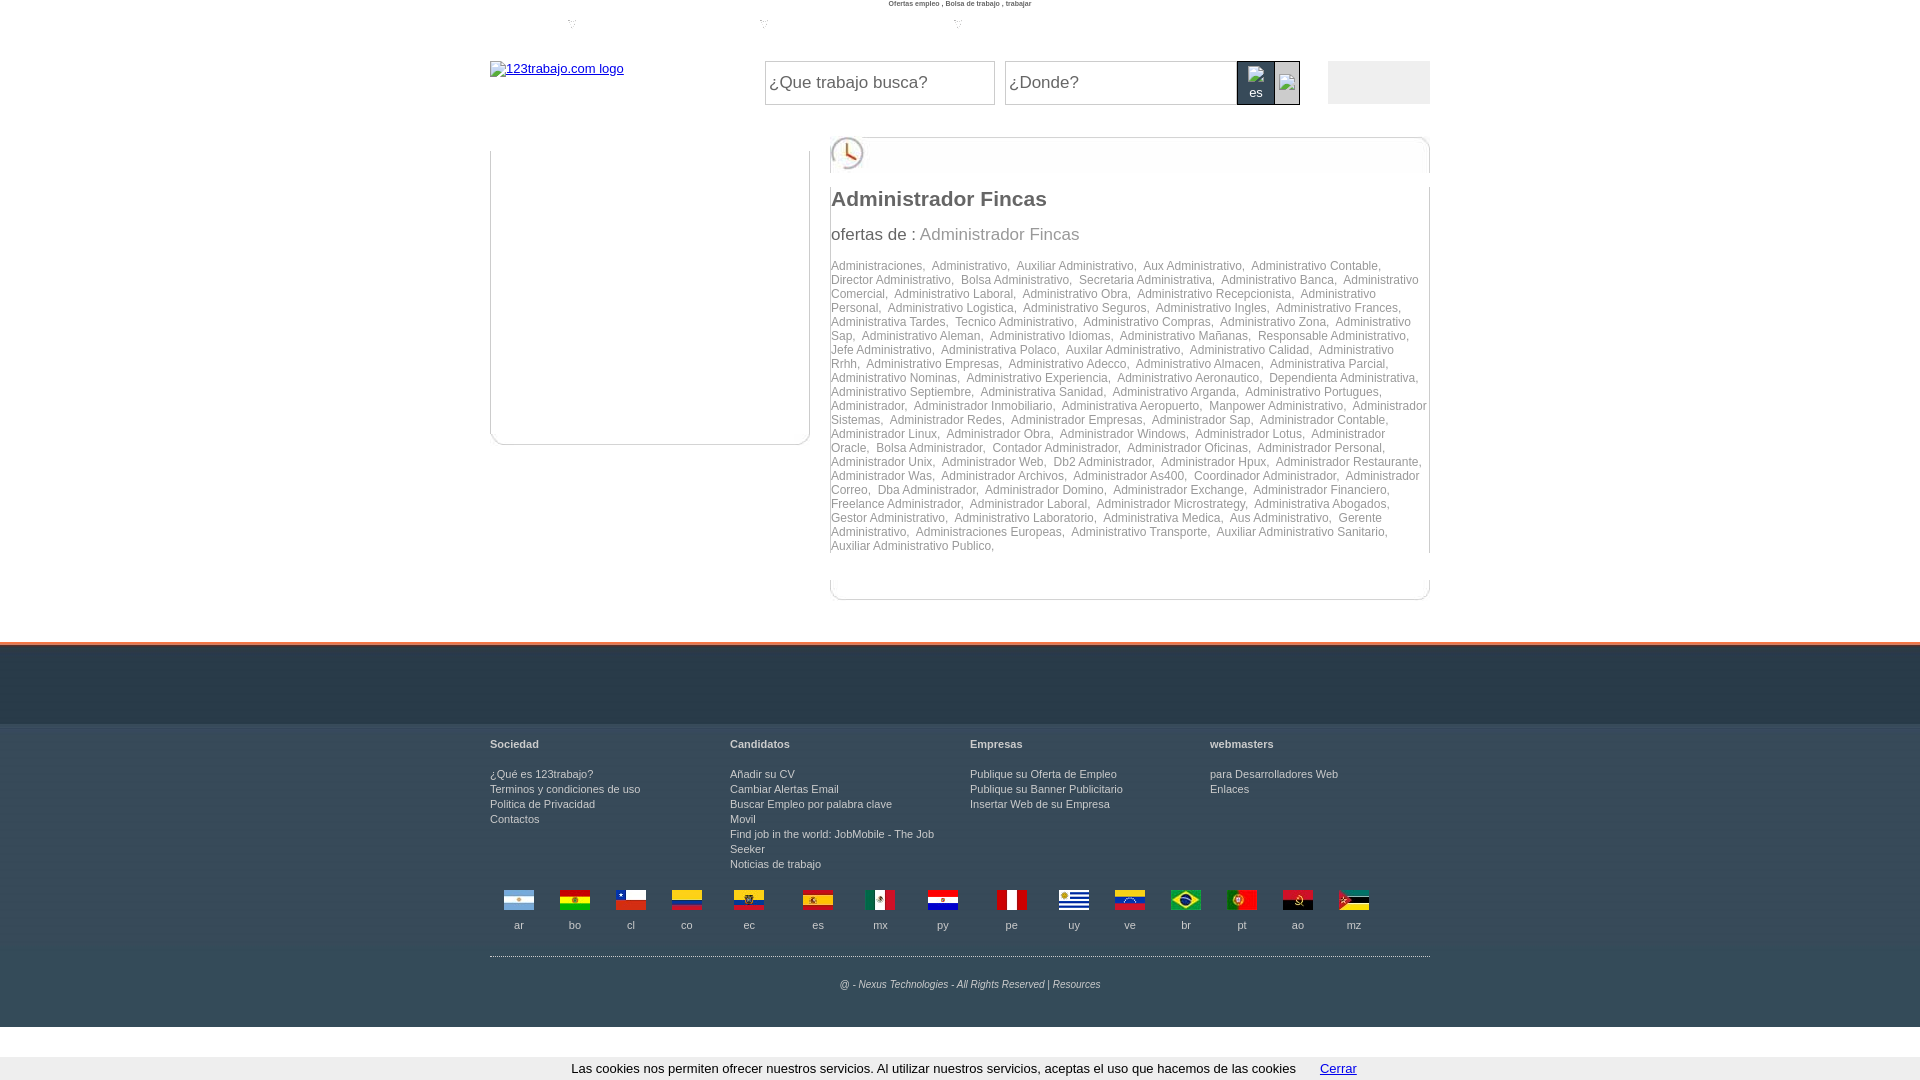  I want to click on Auxiliar Administrativo Sanitario, , so click(1304, 532).